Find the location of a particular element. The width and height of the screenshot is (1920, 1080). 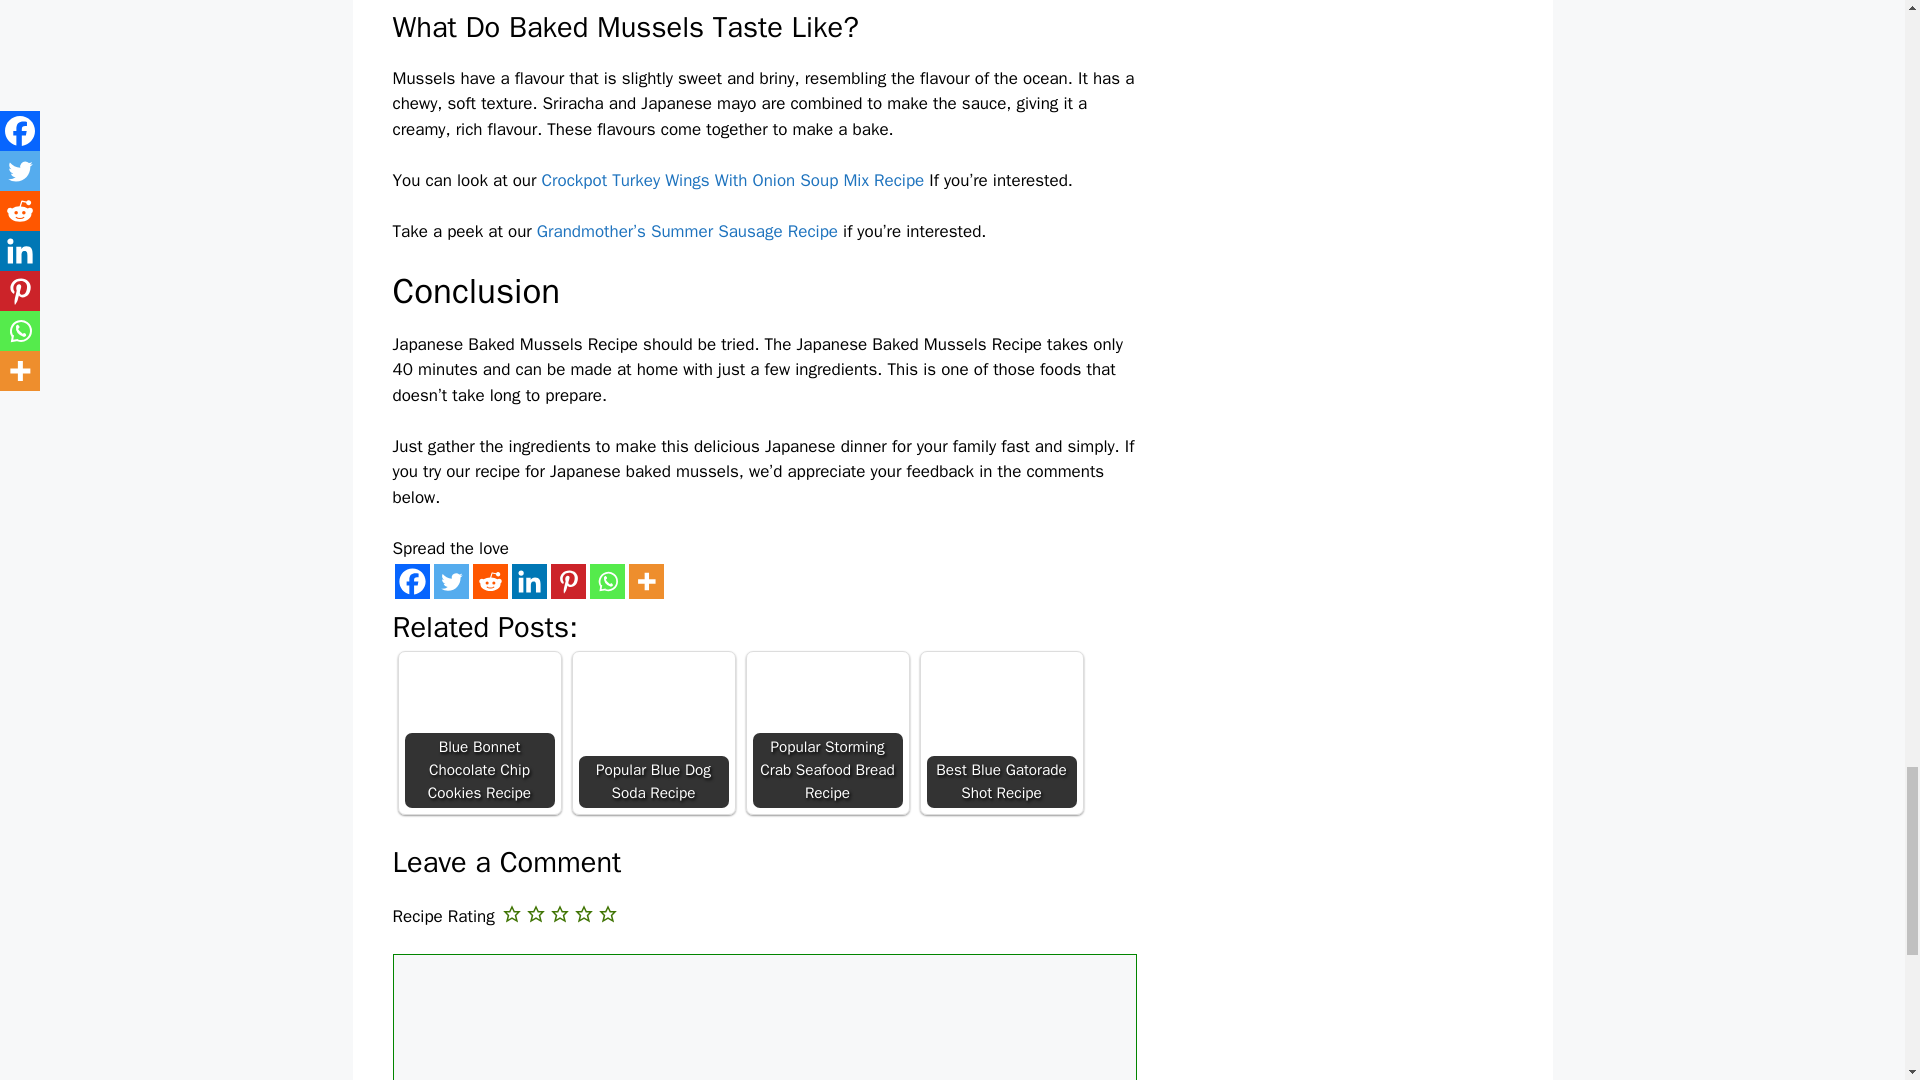

Linkedin is located at coordinates (530, 581).